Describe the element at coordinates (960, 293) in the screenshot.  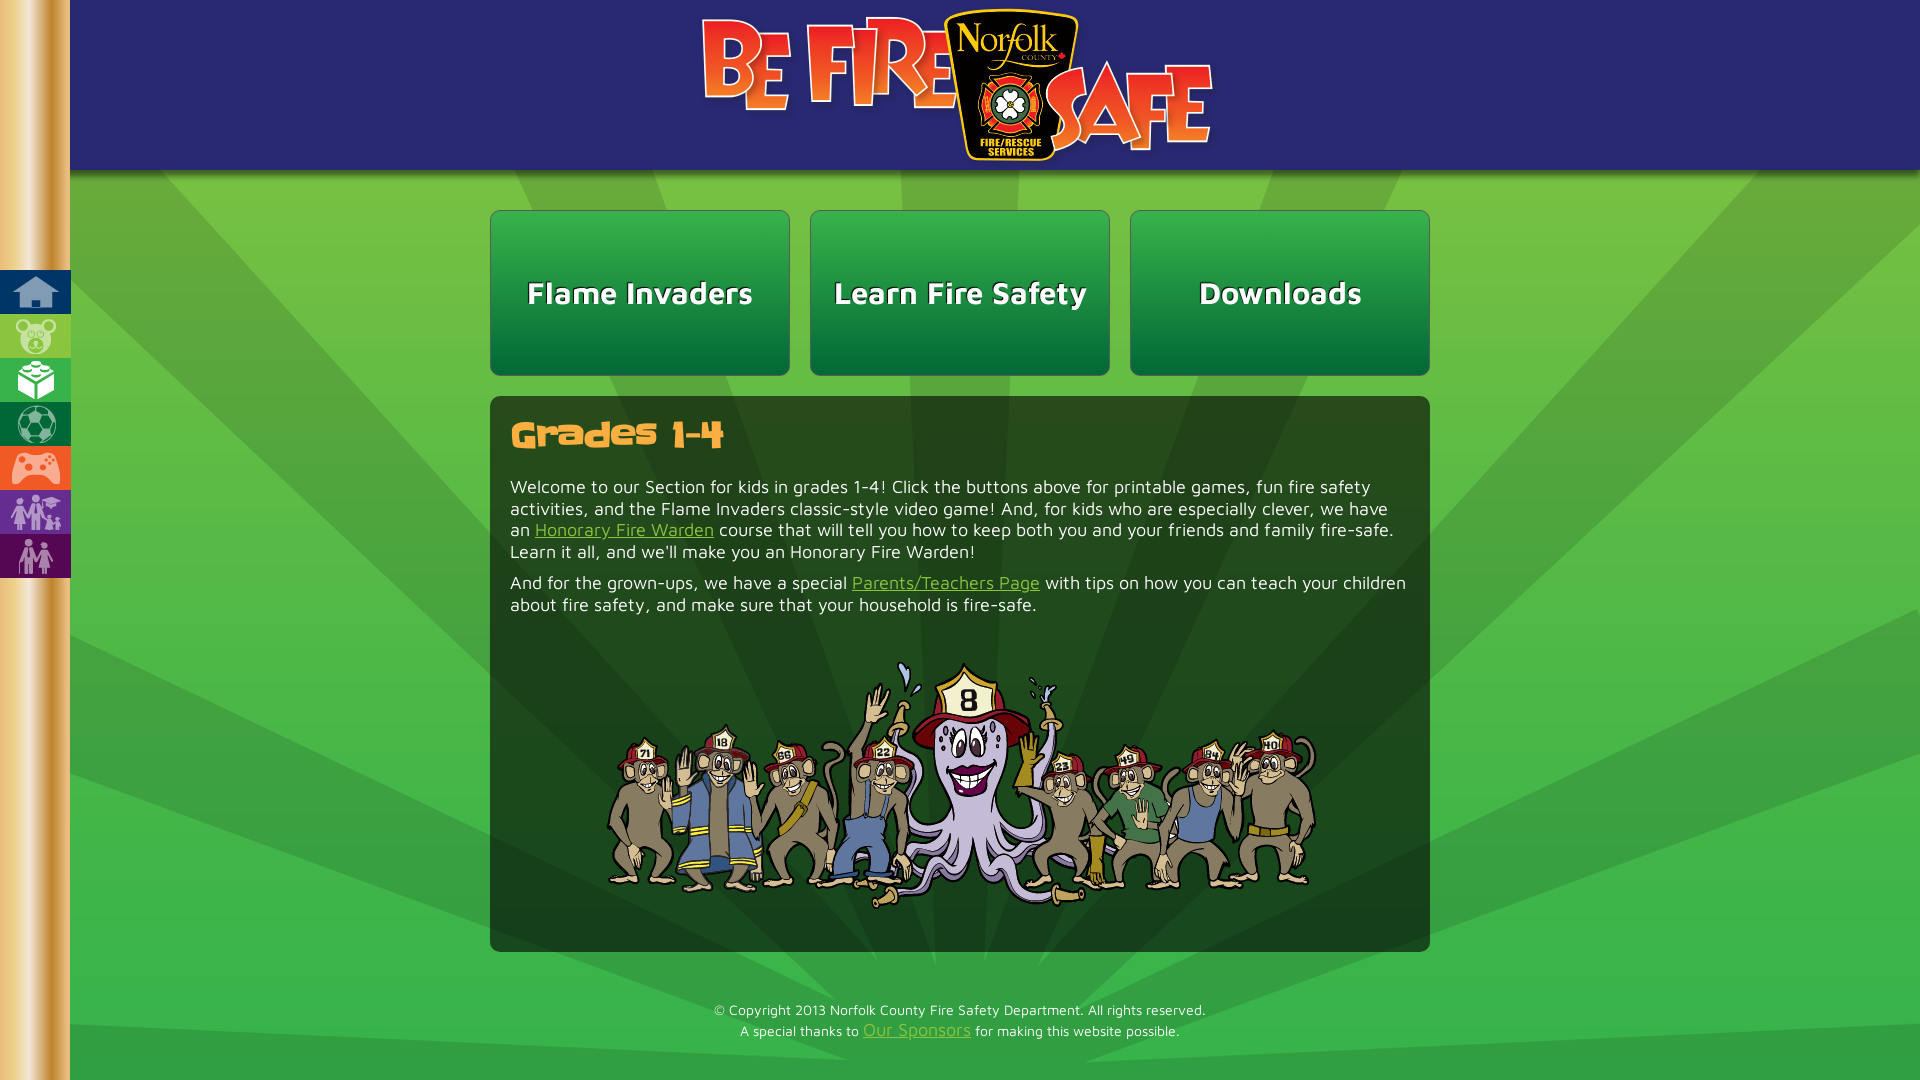
I see `Learn Fire Safety` at that location.